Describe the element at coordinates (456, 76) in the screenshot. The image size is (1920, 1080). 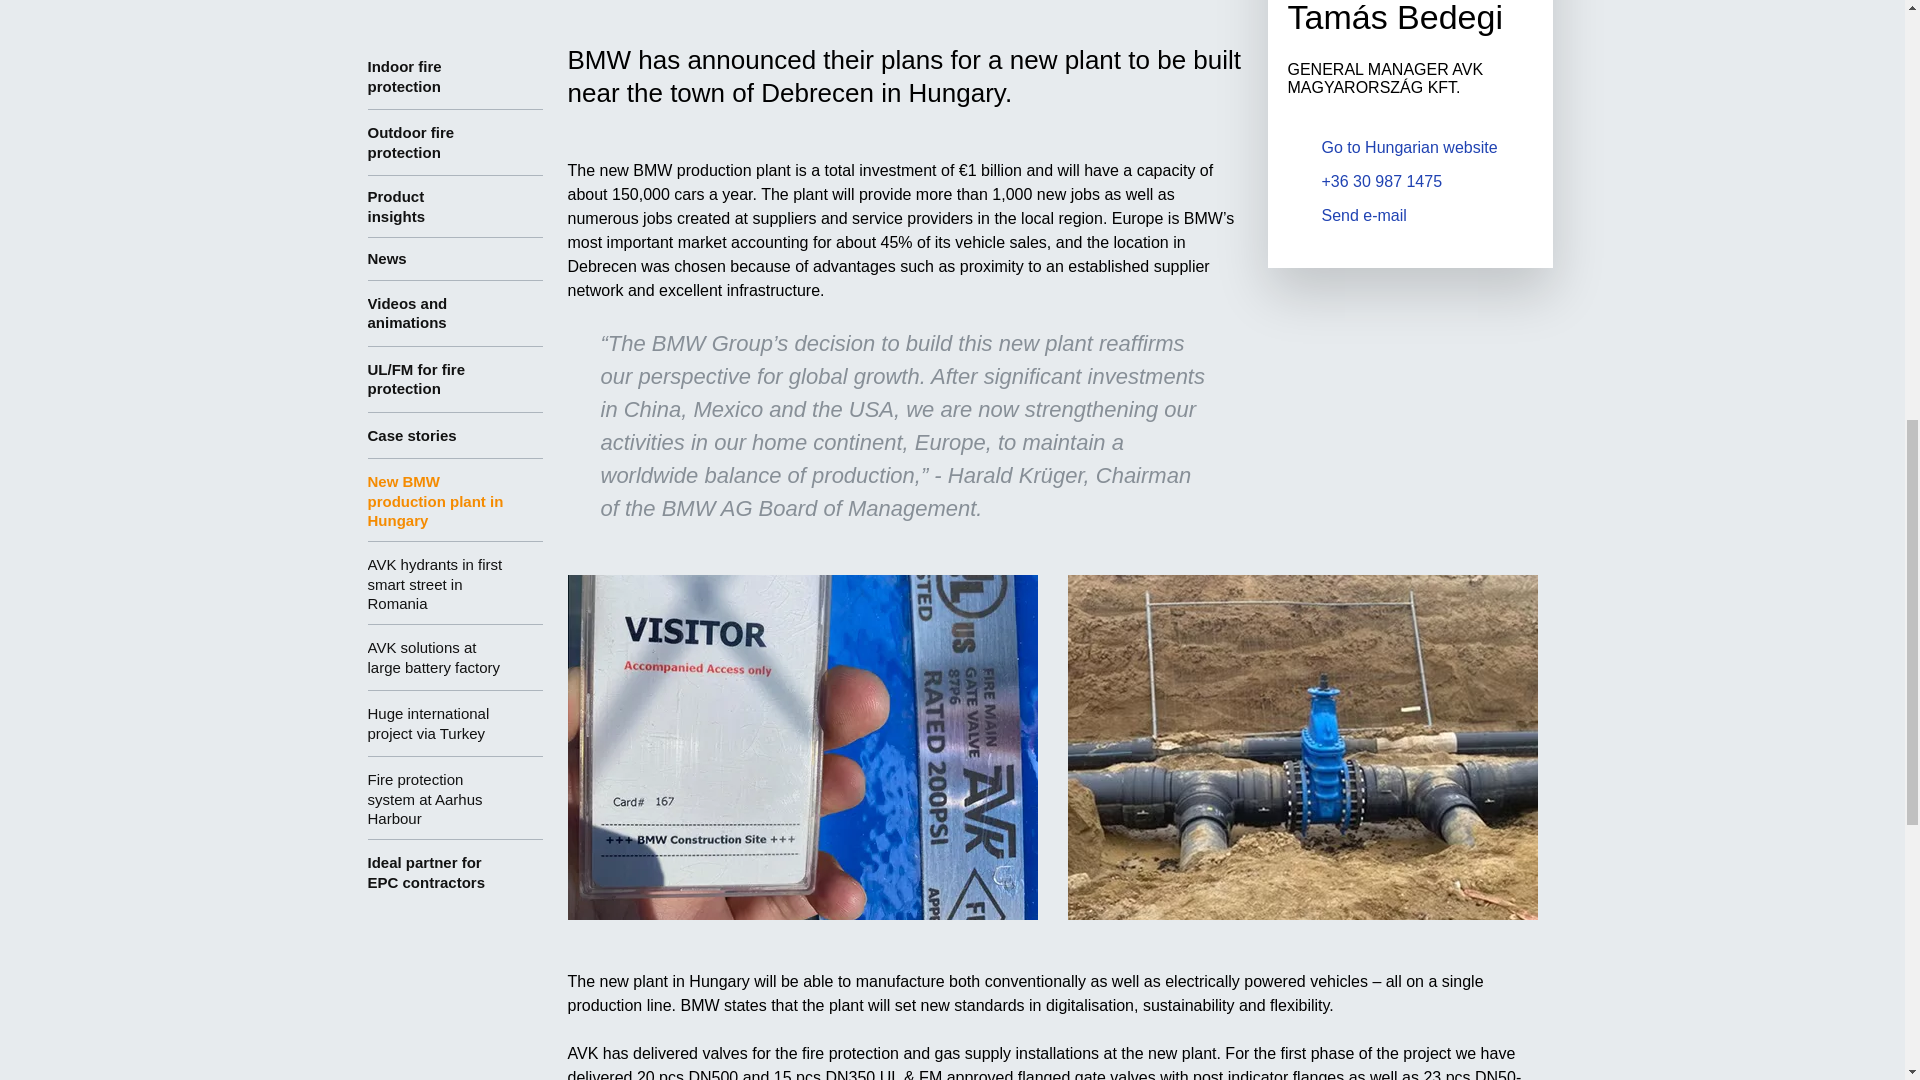
I see `Indoor fire protection` at that location.